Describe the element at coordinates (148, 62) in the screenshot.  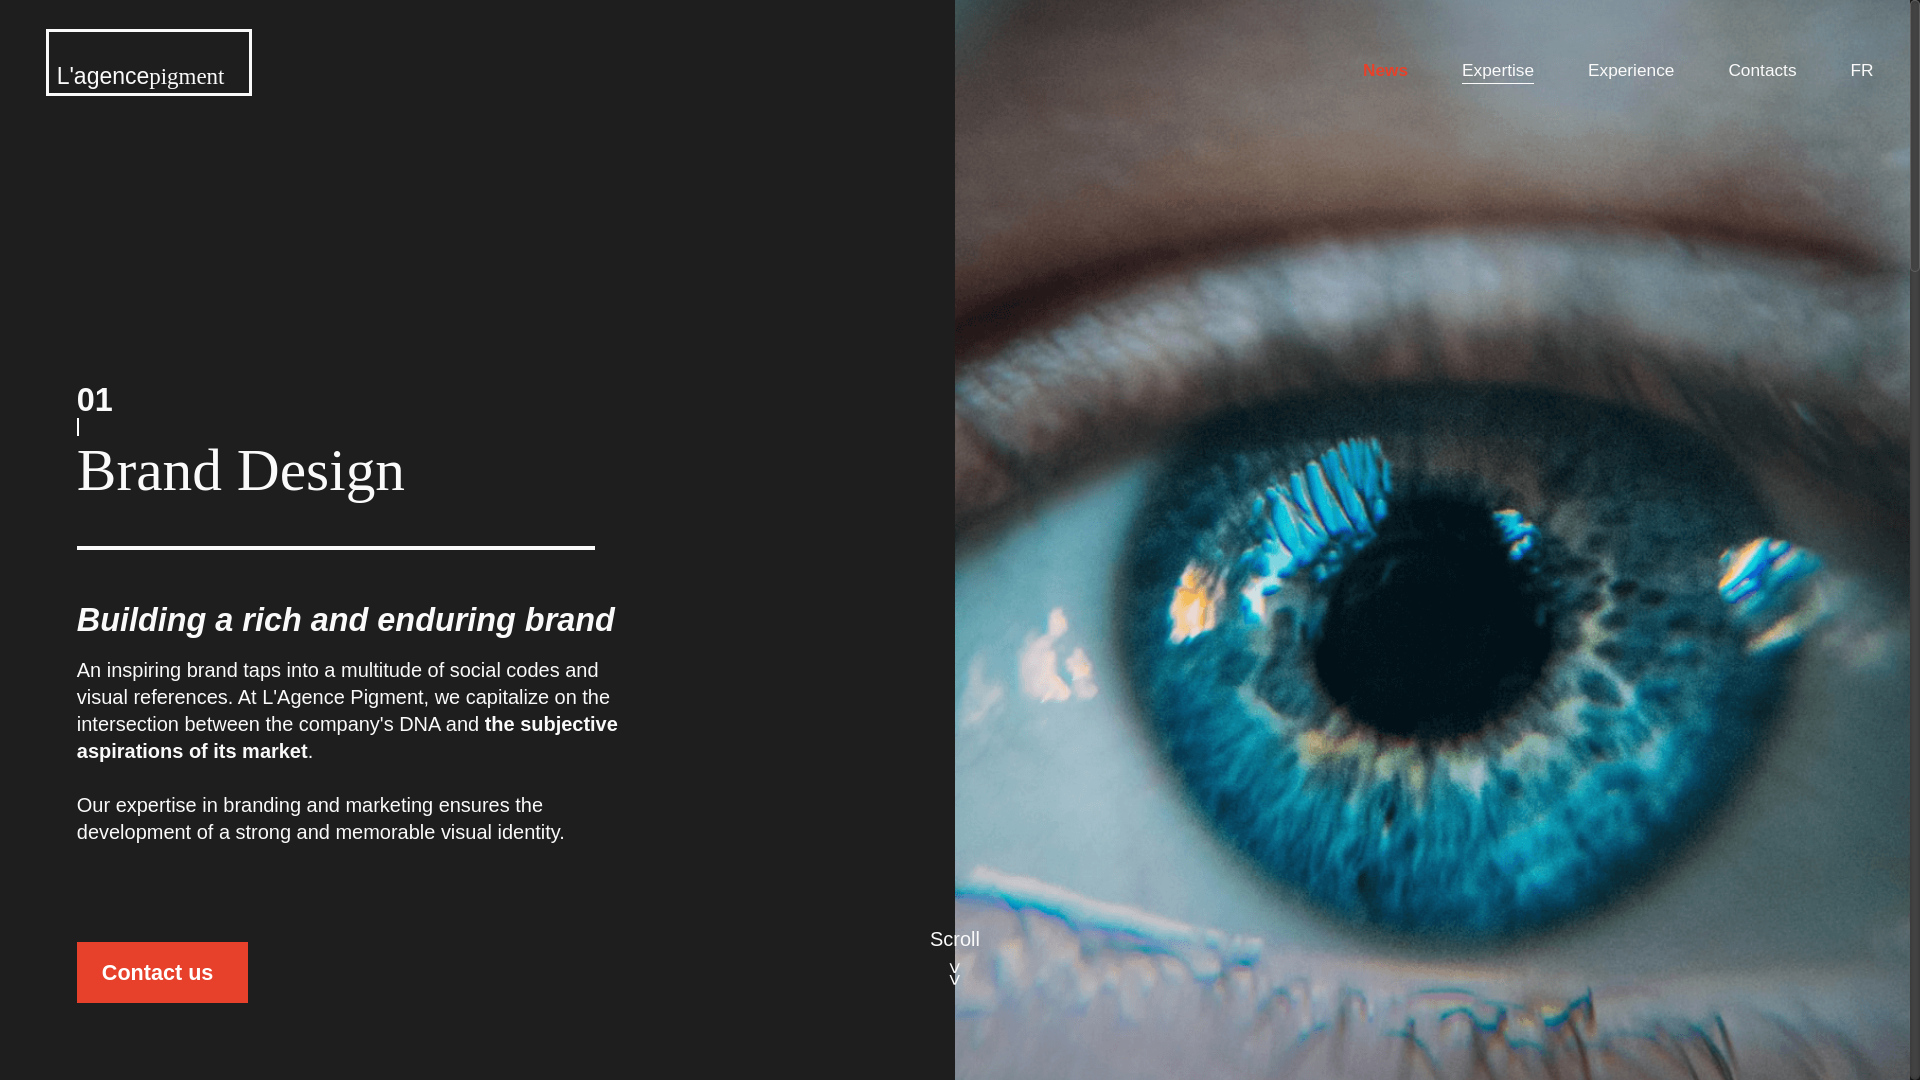
I see `L'agencepigment` at that location.